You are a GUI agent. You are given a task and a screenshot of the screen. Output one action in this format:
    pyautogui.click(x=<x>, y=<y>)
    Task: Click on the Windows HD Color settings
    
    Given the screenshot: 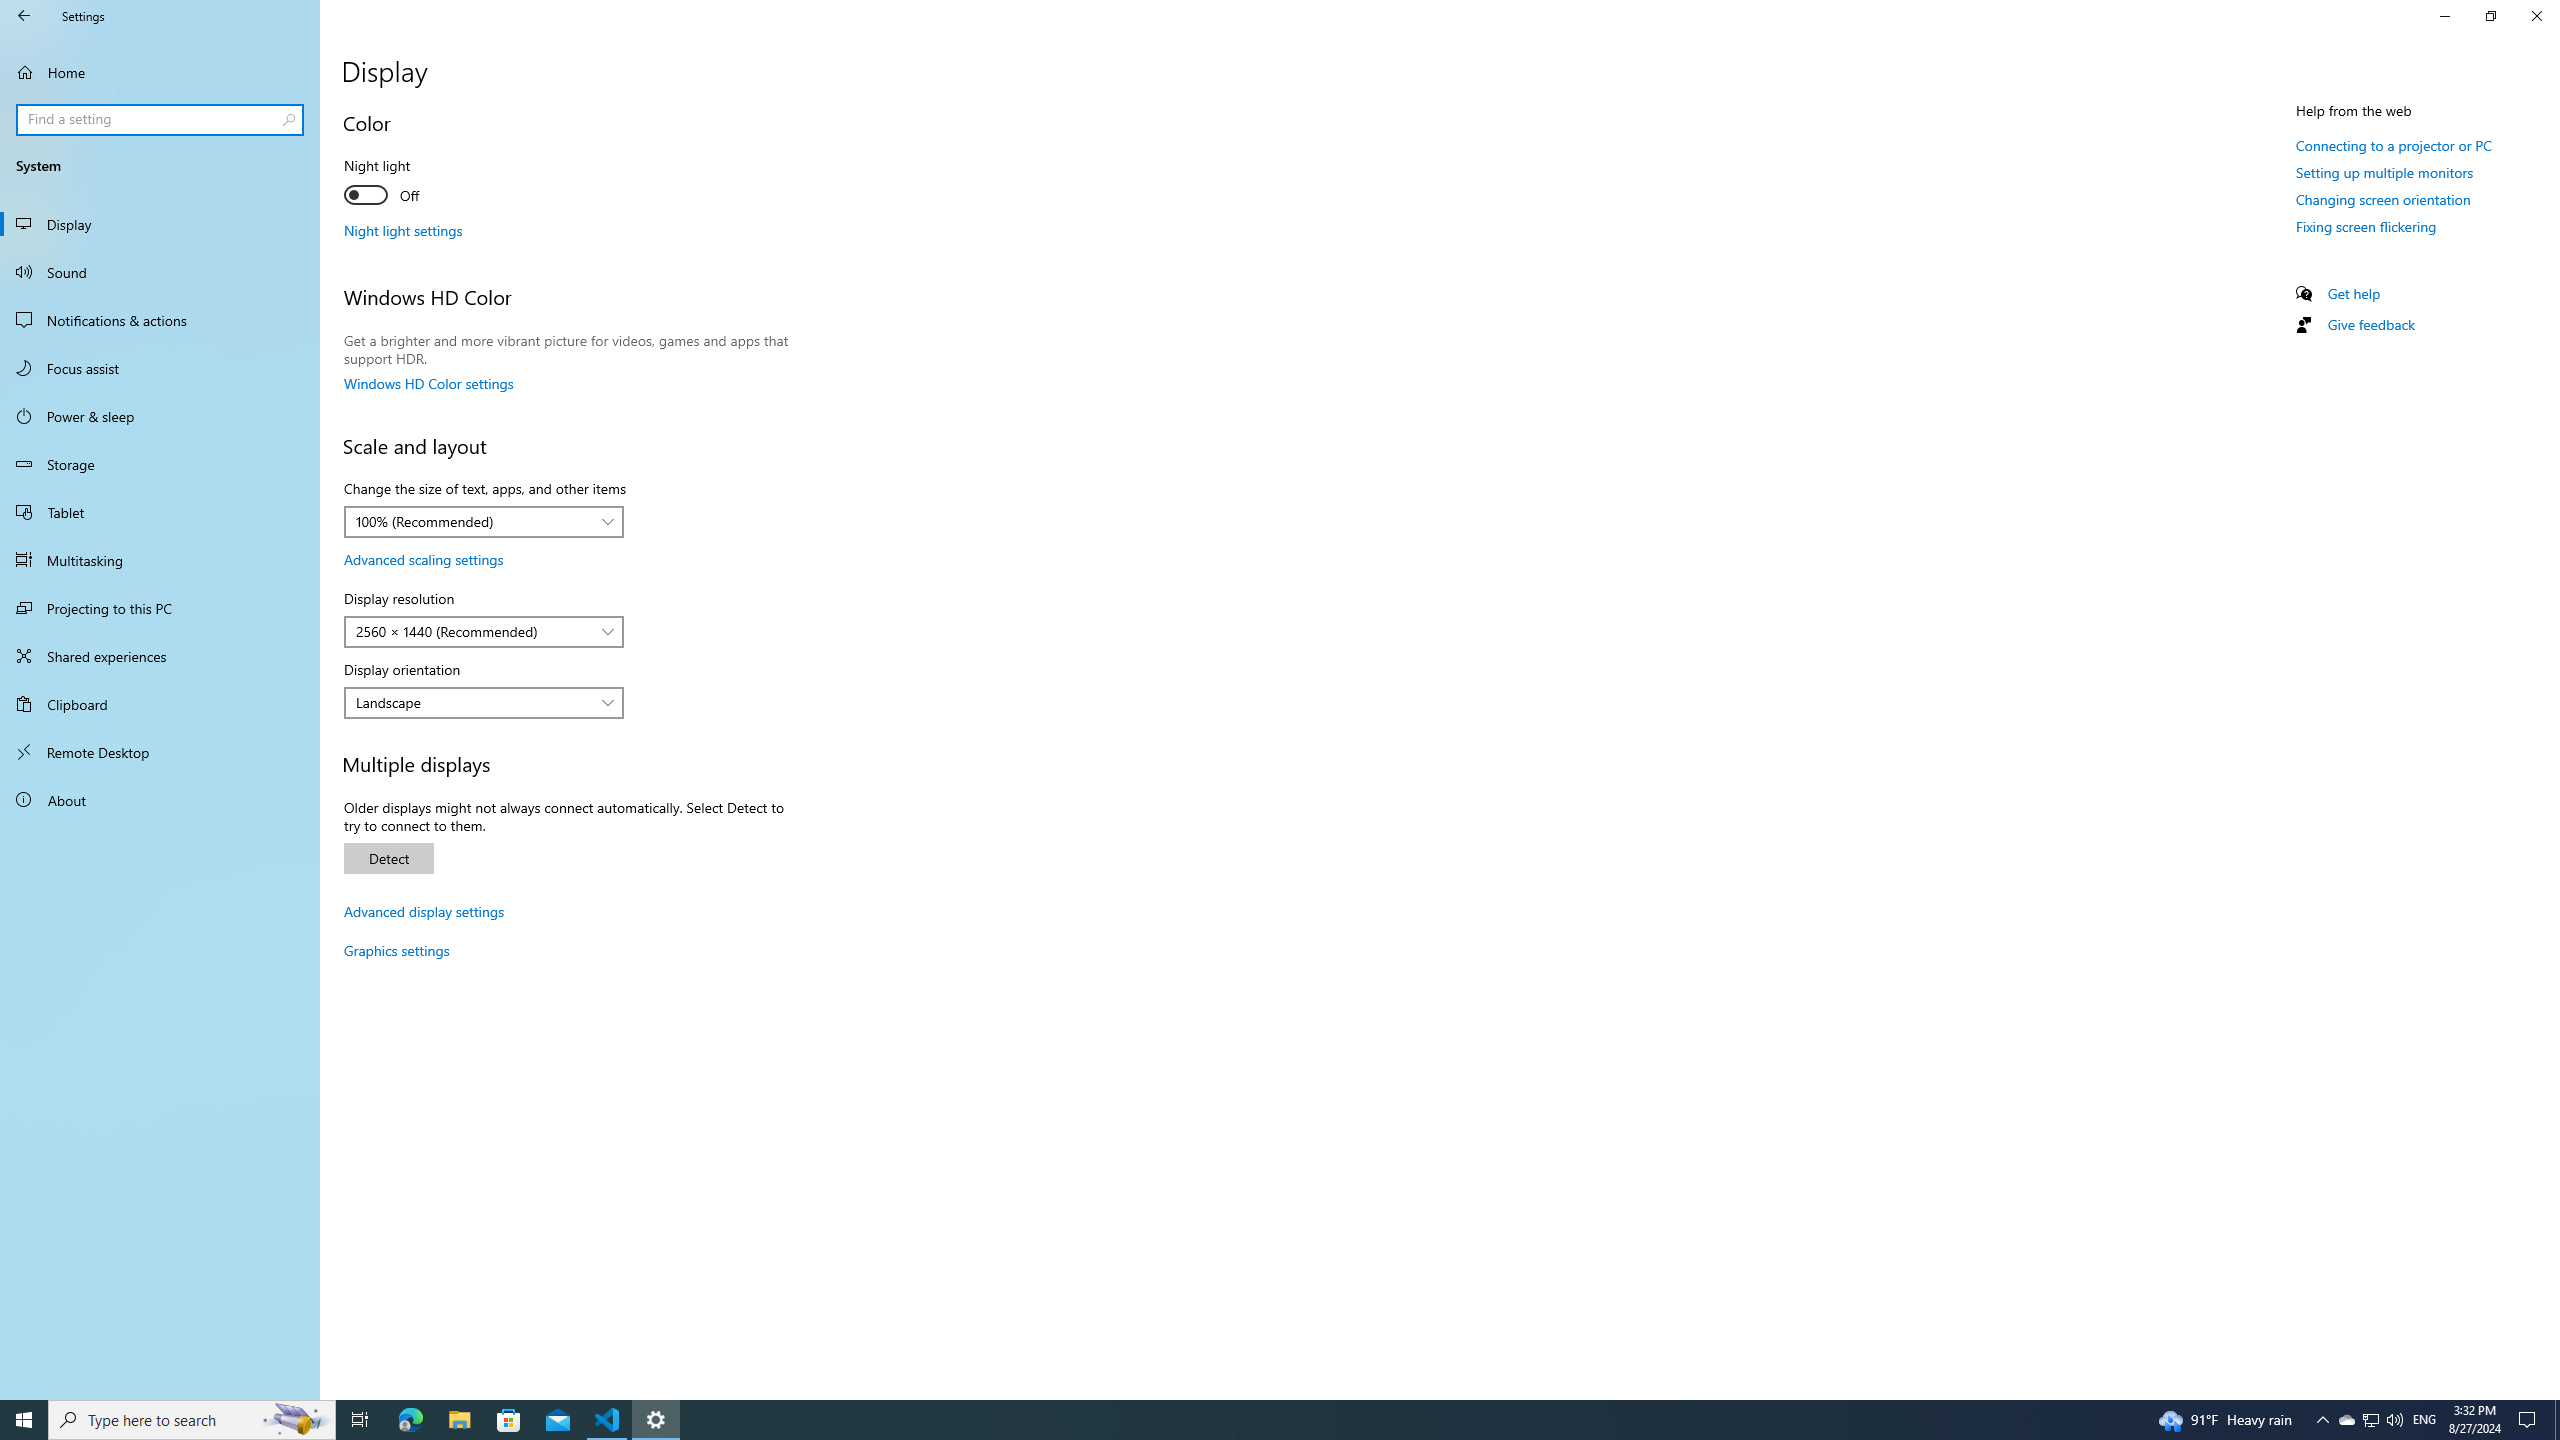 What is the action you would take?
    pyautogui.click(x=428, y=384)
    